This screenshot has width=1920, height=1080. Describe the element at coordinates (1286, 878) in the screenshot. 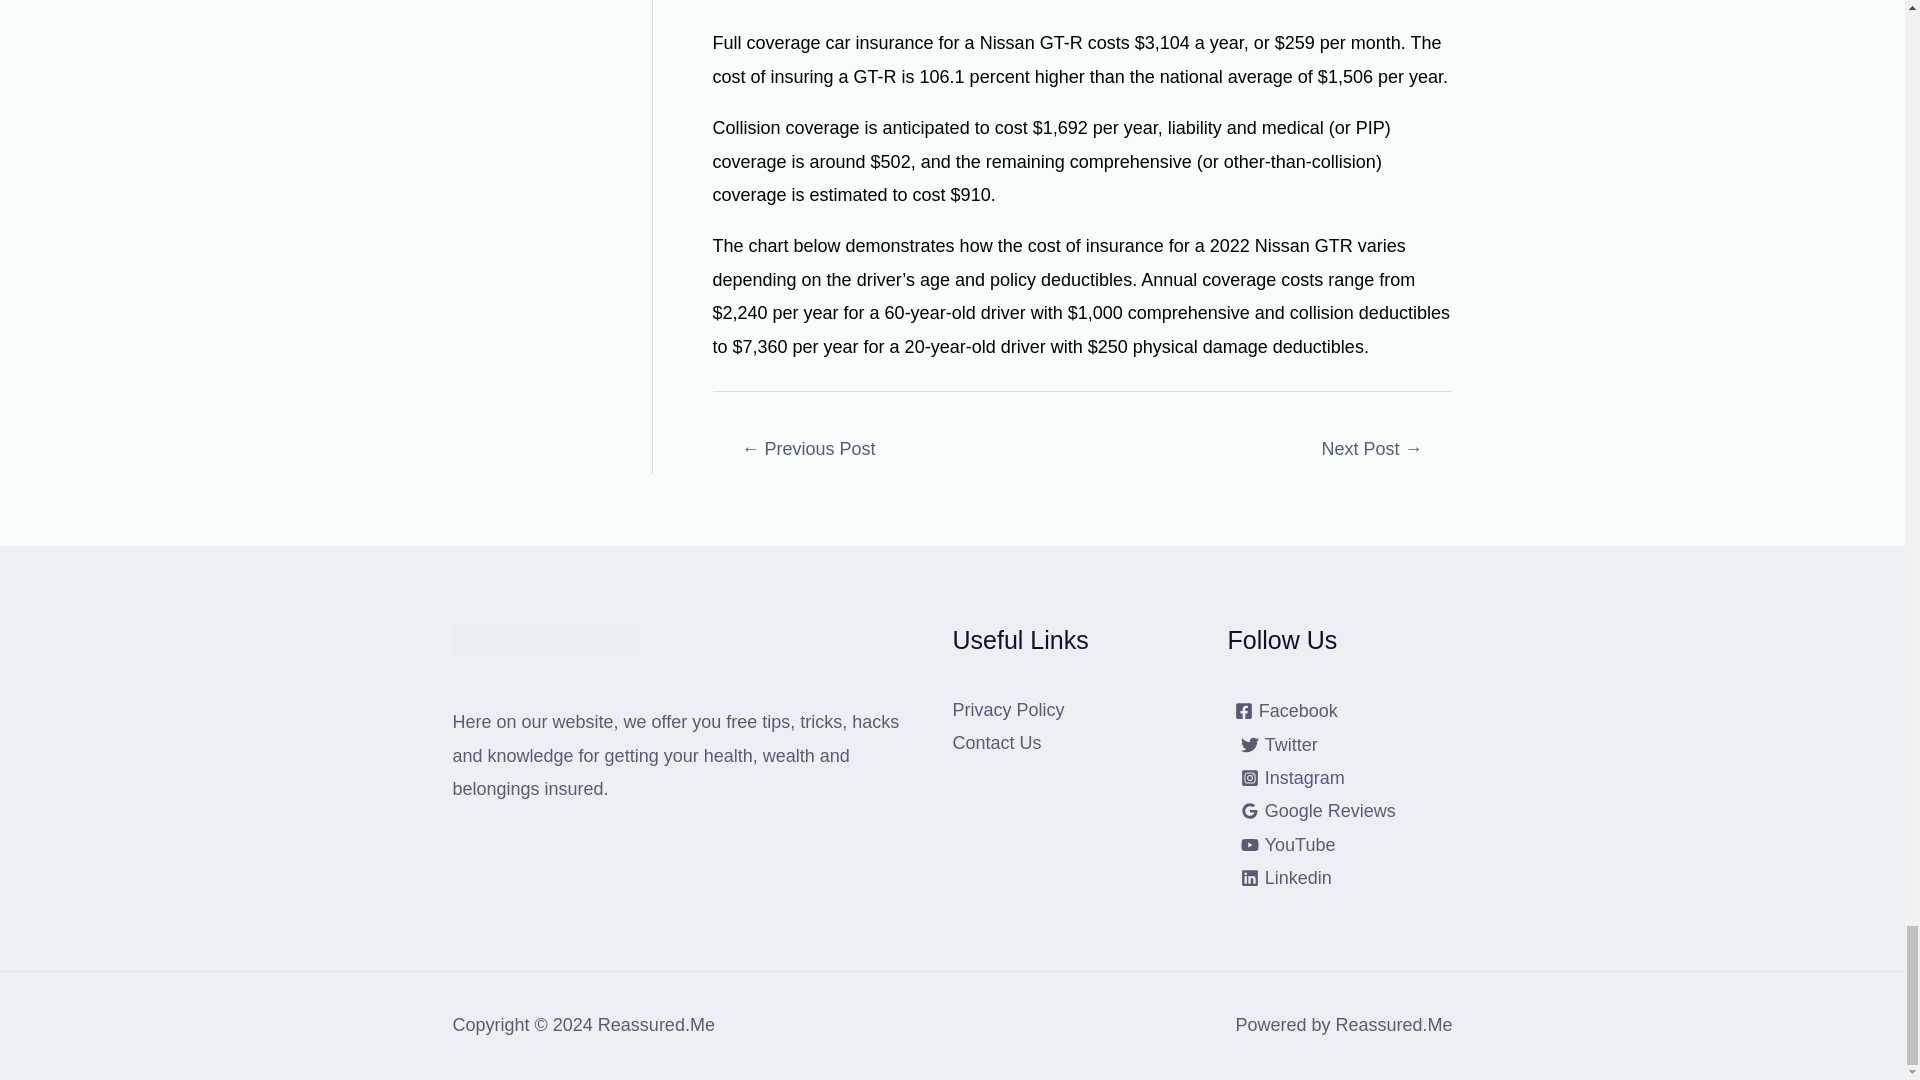

I see `Linkedin` at that location.